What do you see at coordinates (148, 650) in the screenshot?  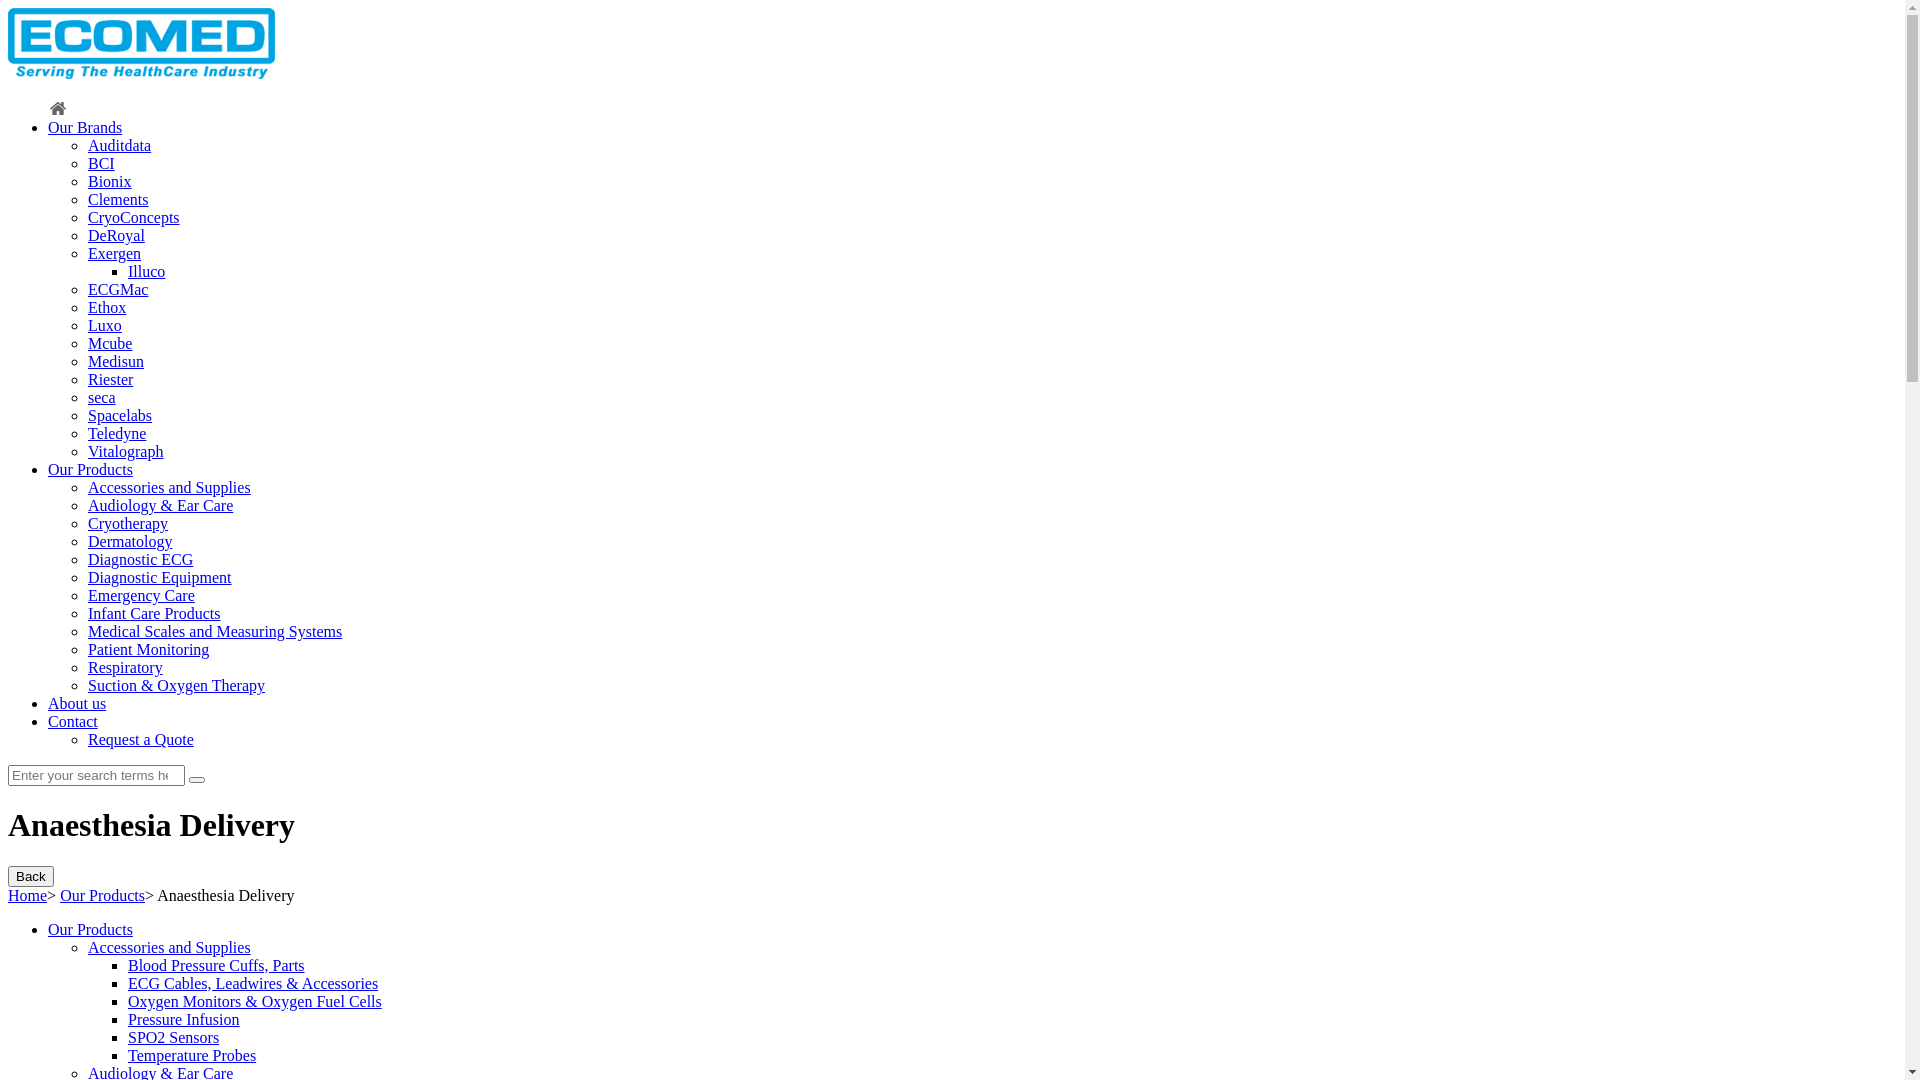 I see `Patient Monitoring` at bounding box center [148, 650].